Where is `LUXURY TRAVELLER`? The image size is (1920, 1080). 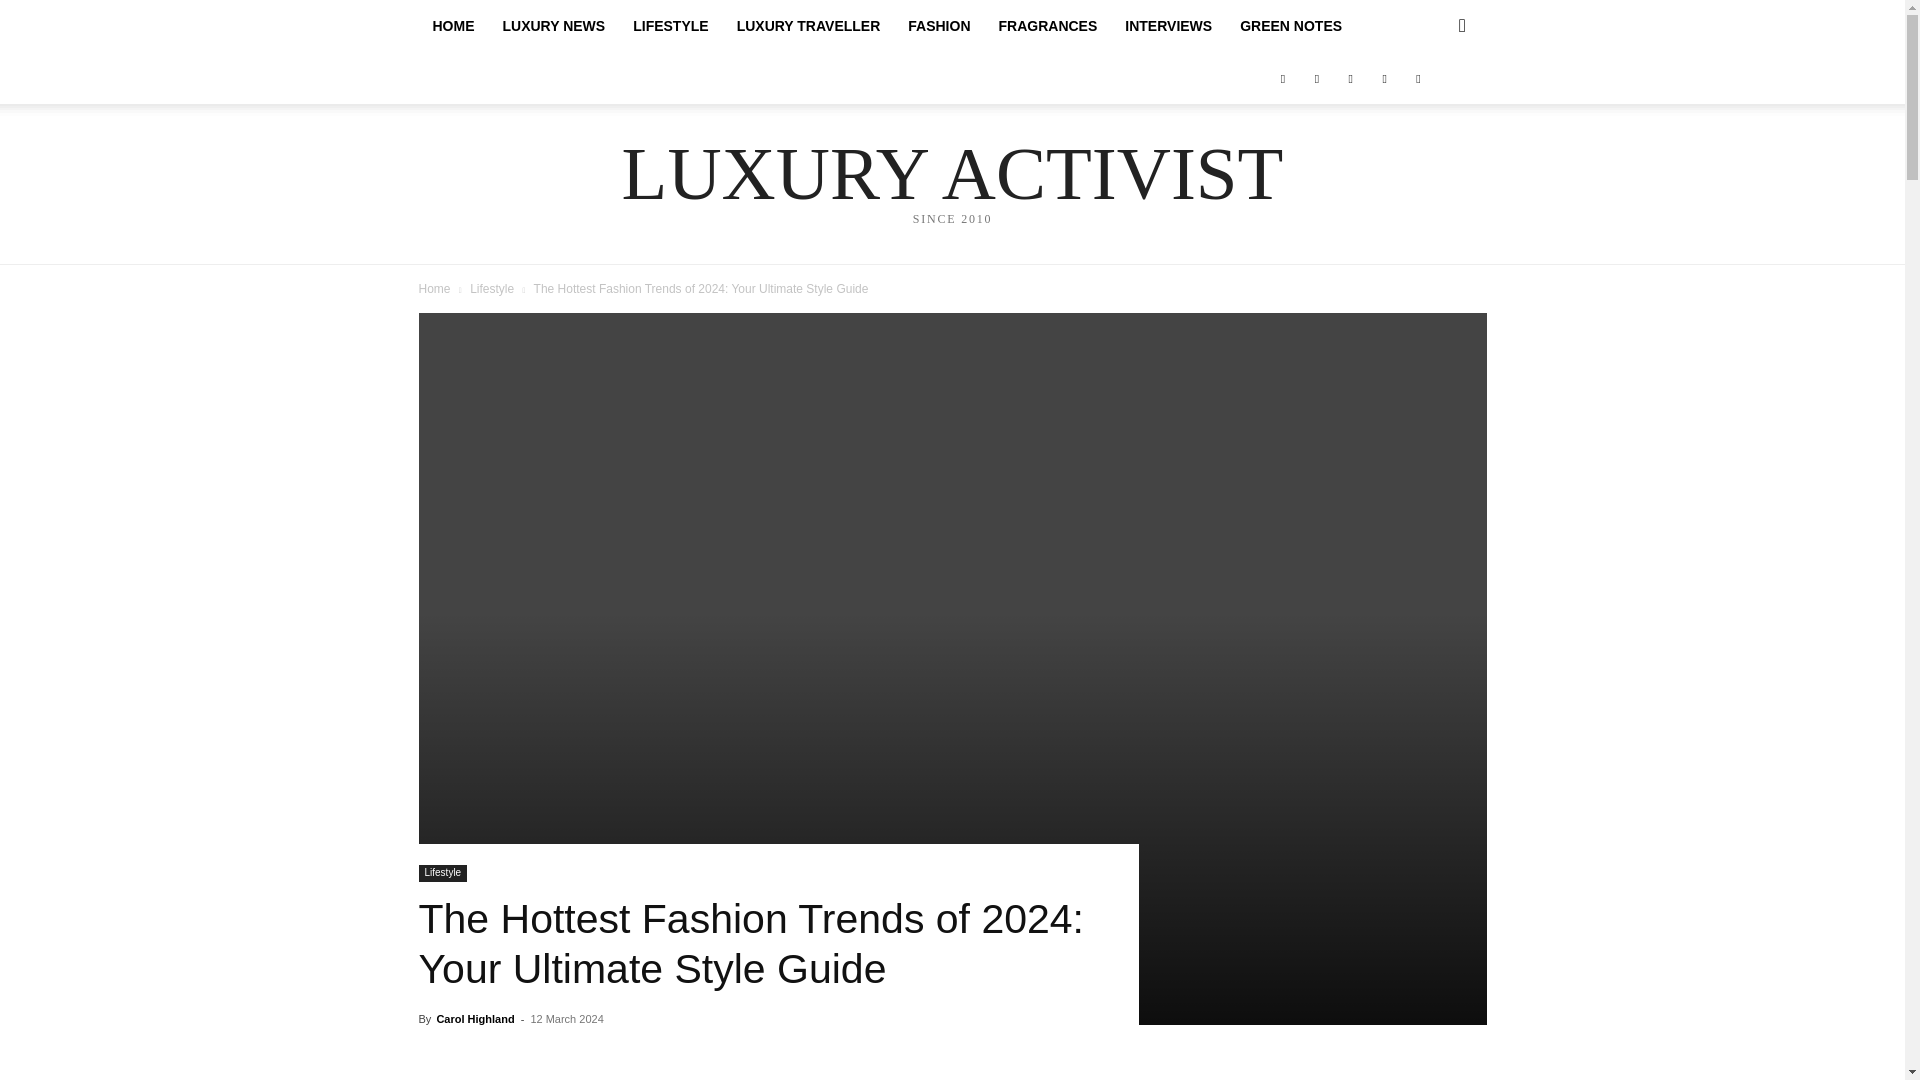
LUXURY TRAVELLER is located at coordinates (808, 26).